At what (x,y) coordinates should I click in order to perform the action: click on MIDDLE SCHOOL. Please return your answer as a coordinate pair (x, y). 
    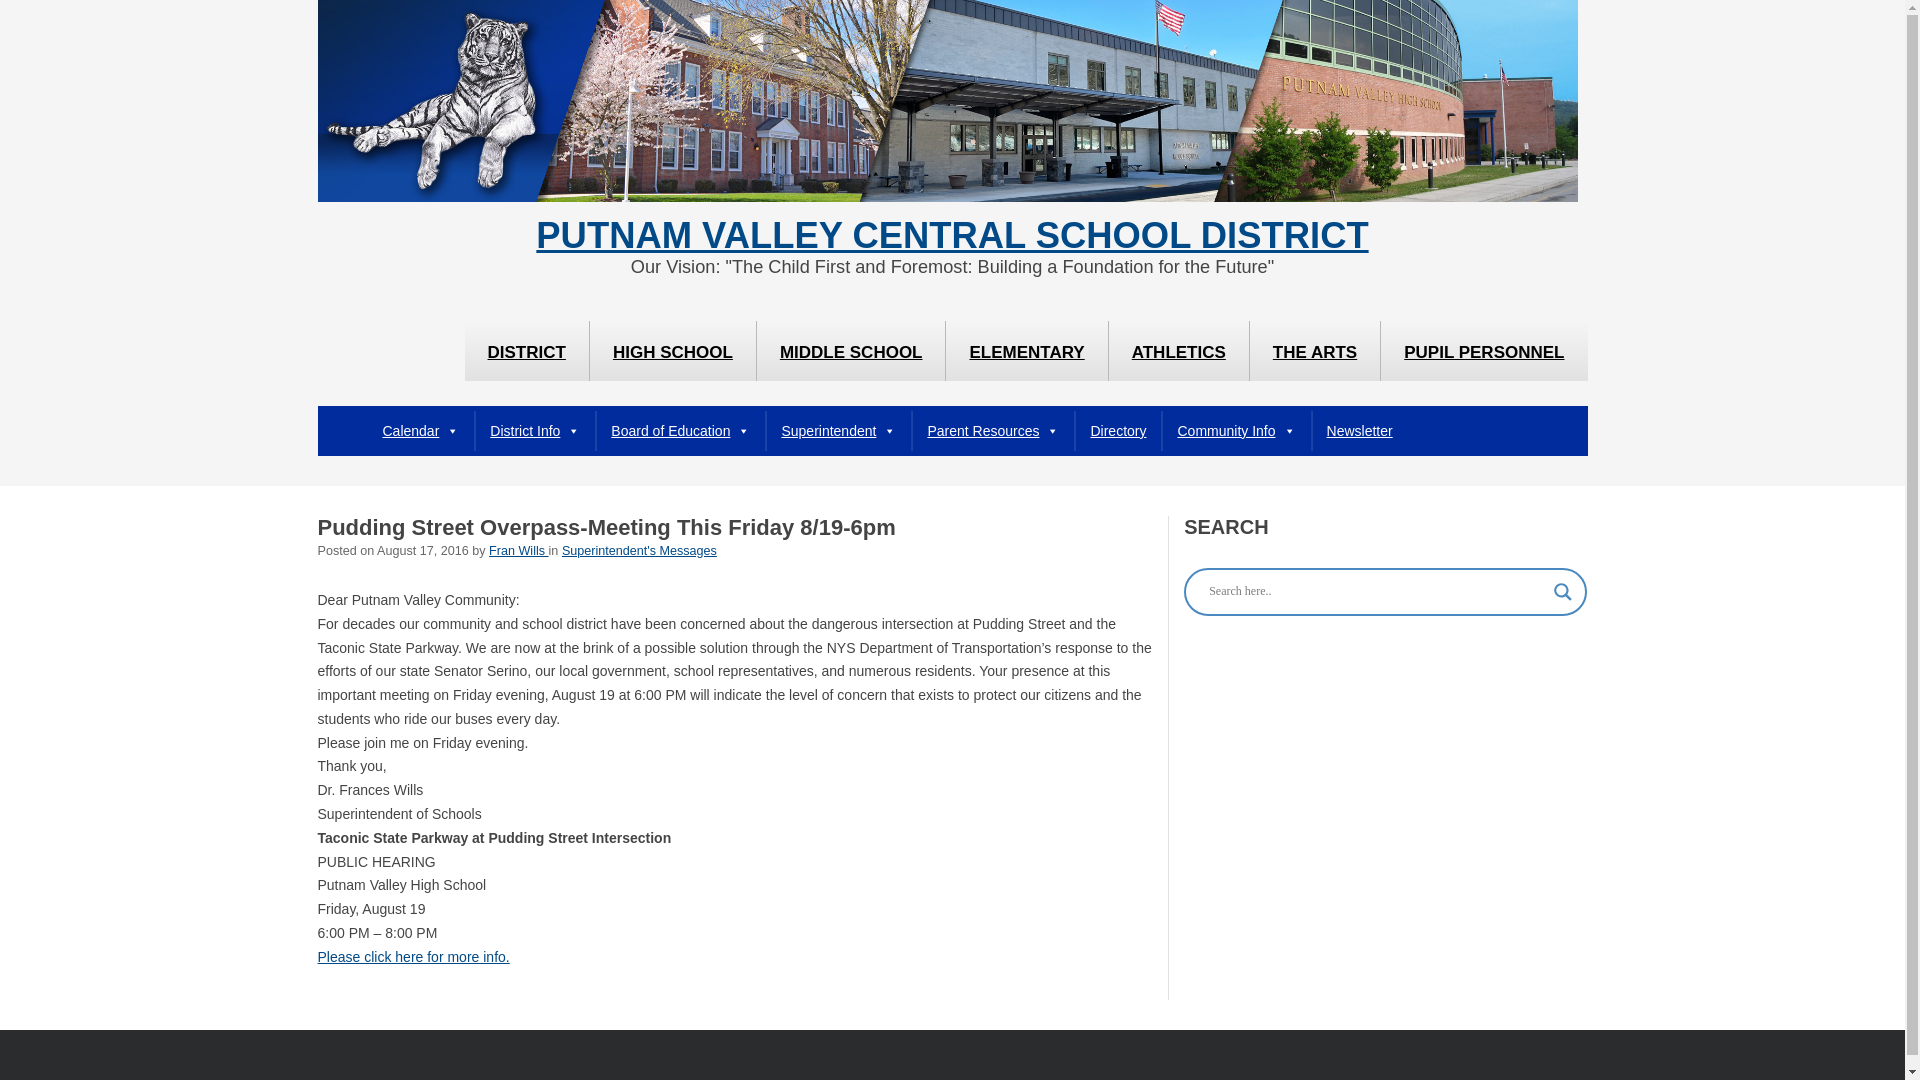
    Looking at the image, I should click on (851, 350).